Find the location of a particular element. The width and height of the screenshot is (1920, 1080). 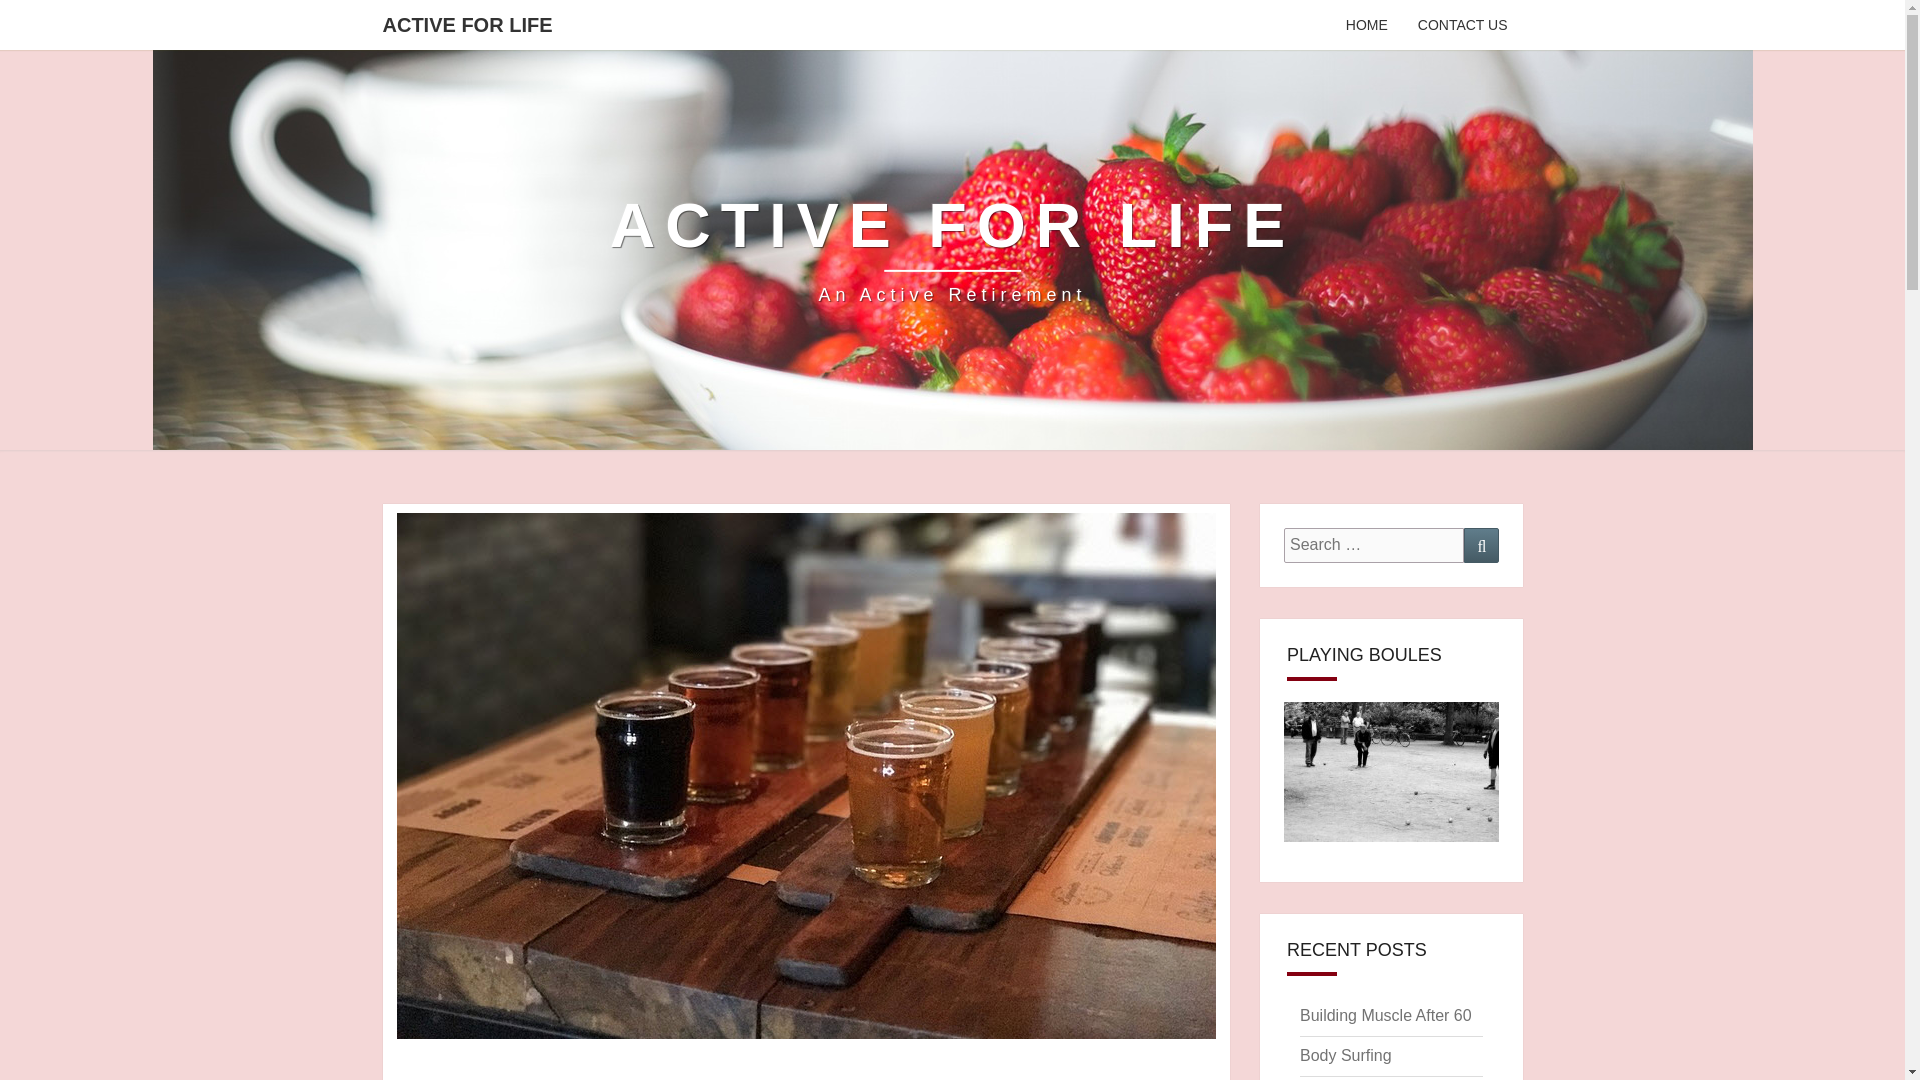

Search for: is located at coordinates (1374, 545).